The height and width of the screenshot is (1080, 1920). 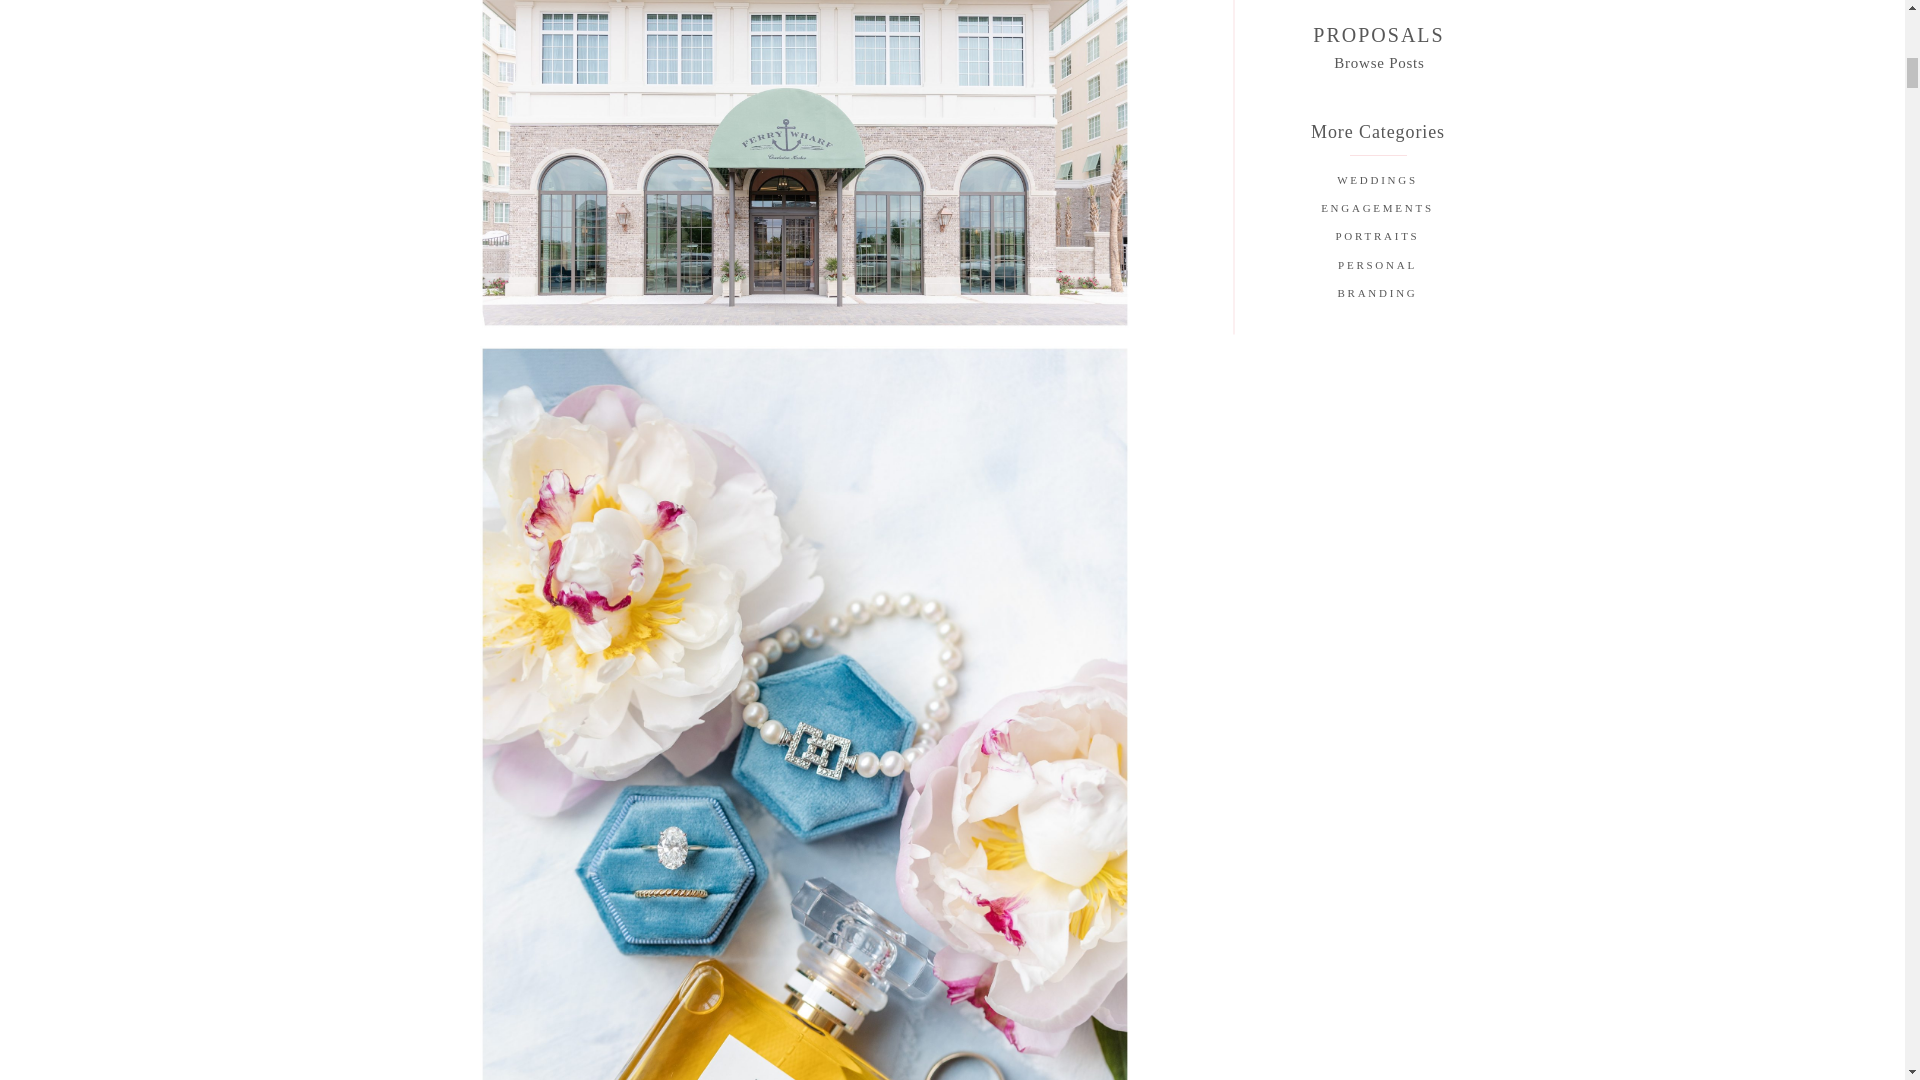 What do you see at coordinates (1376, 210) in the screenshot?
I see `ENGAGEMENTS` at bounding box center [1376, 210].